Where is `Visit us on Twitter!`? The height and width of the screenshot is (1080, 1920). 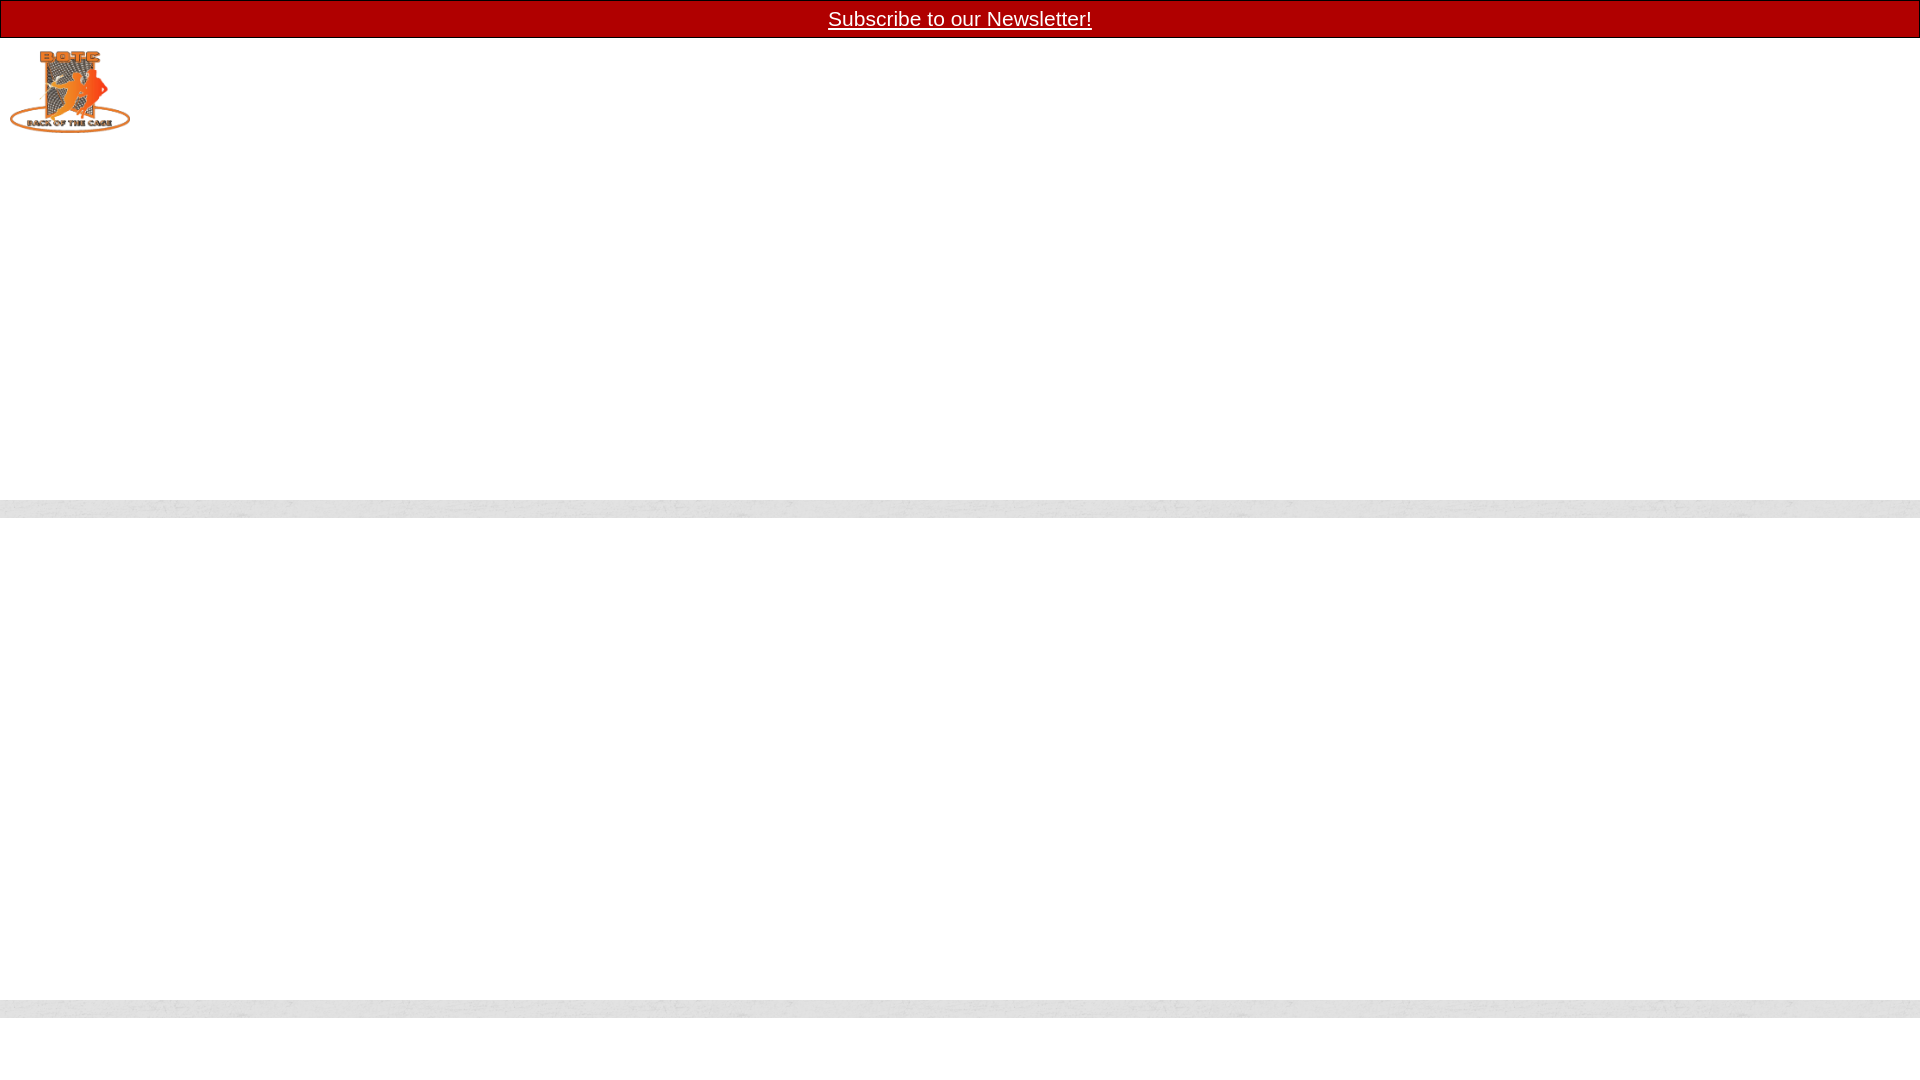
Visit us on Twitter! is located at coordinates (1782, 69).